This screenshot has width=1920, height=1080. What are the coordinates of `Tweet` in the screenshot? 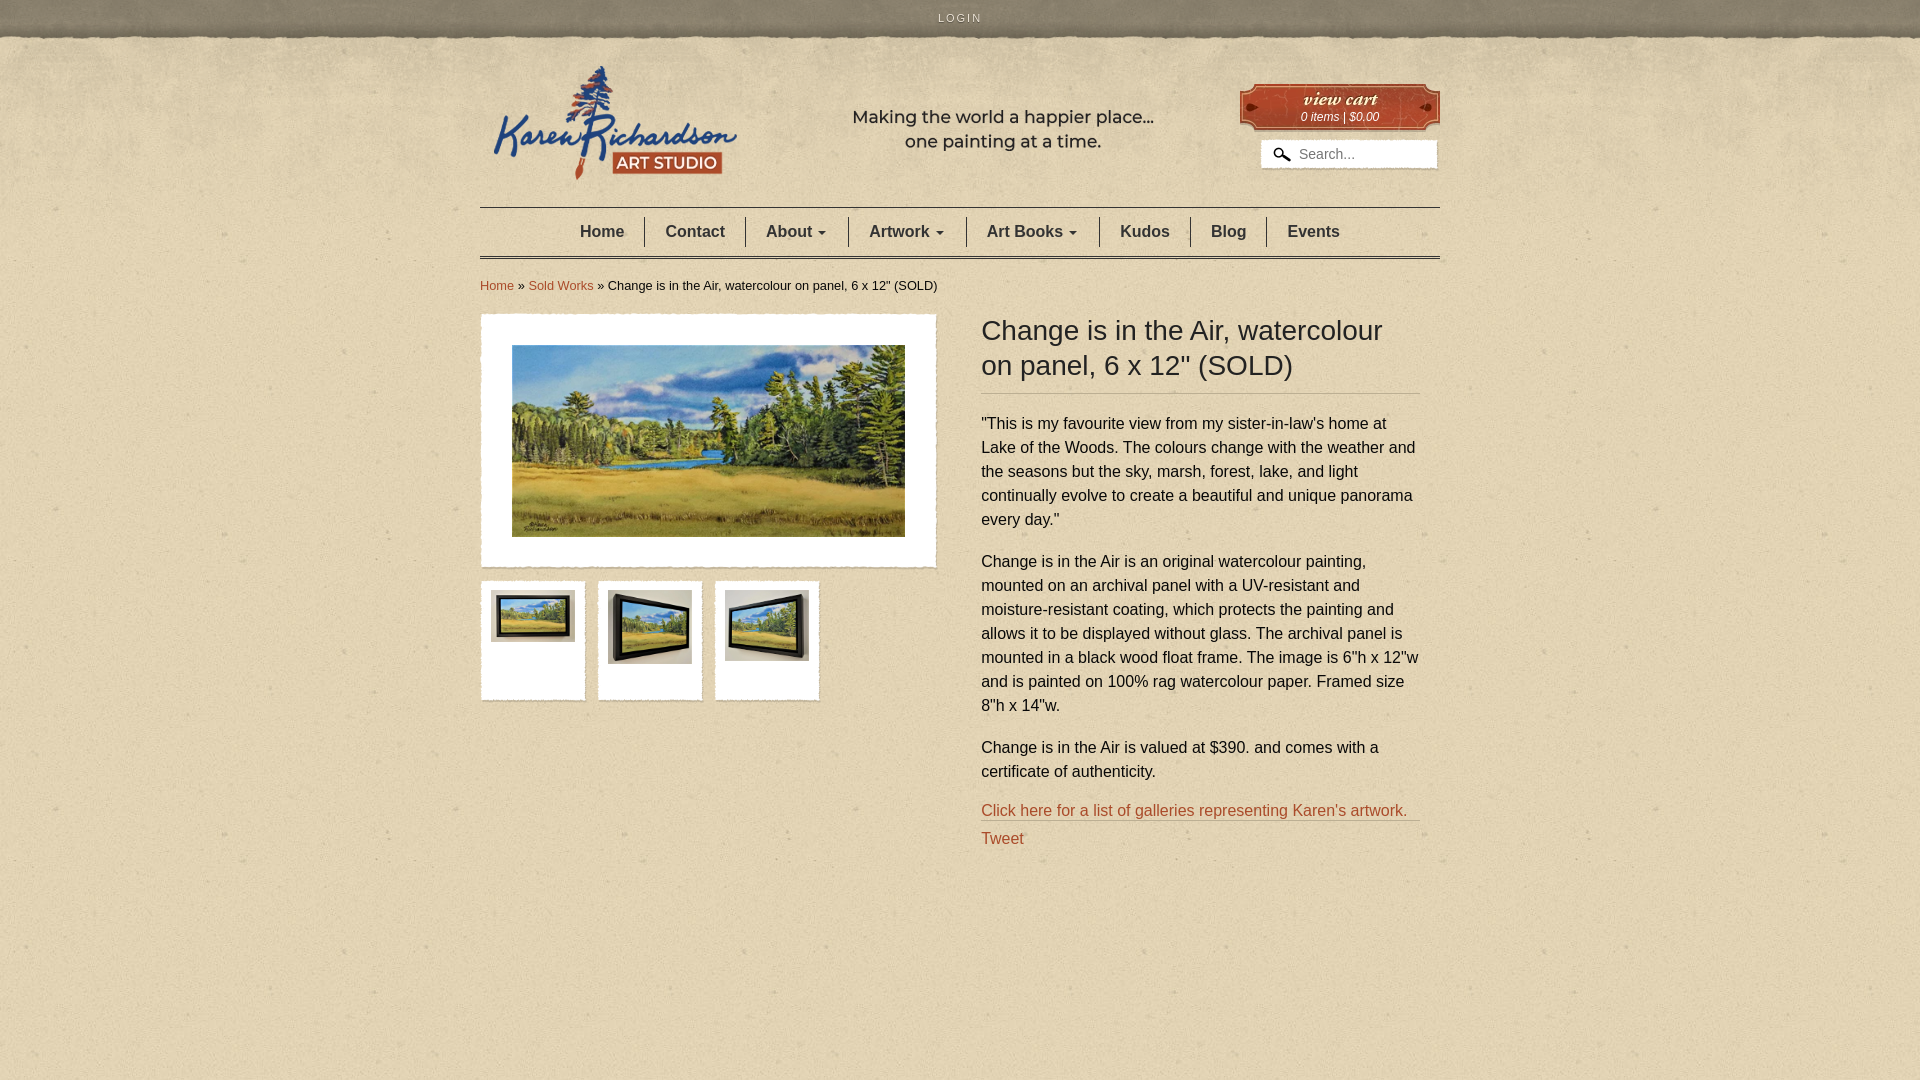 It's located at (1002, 838).